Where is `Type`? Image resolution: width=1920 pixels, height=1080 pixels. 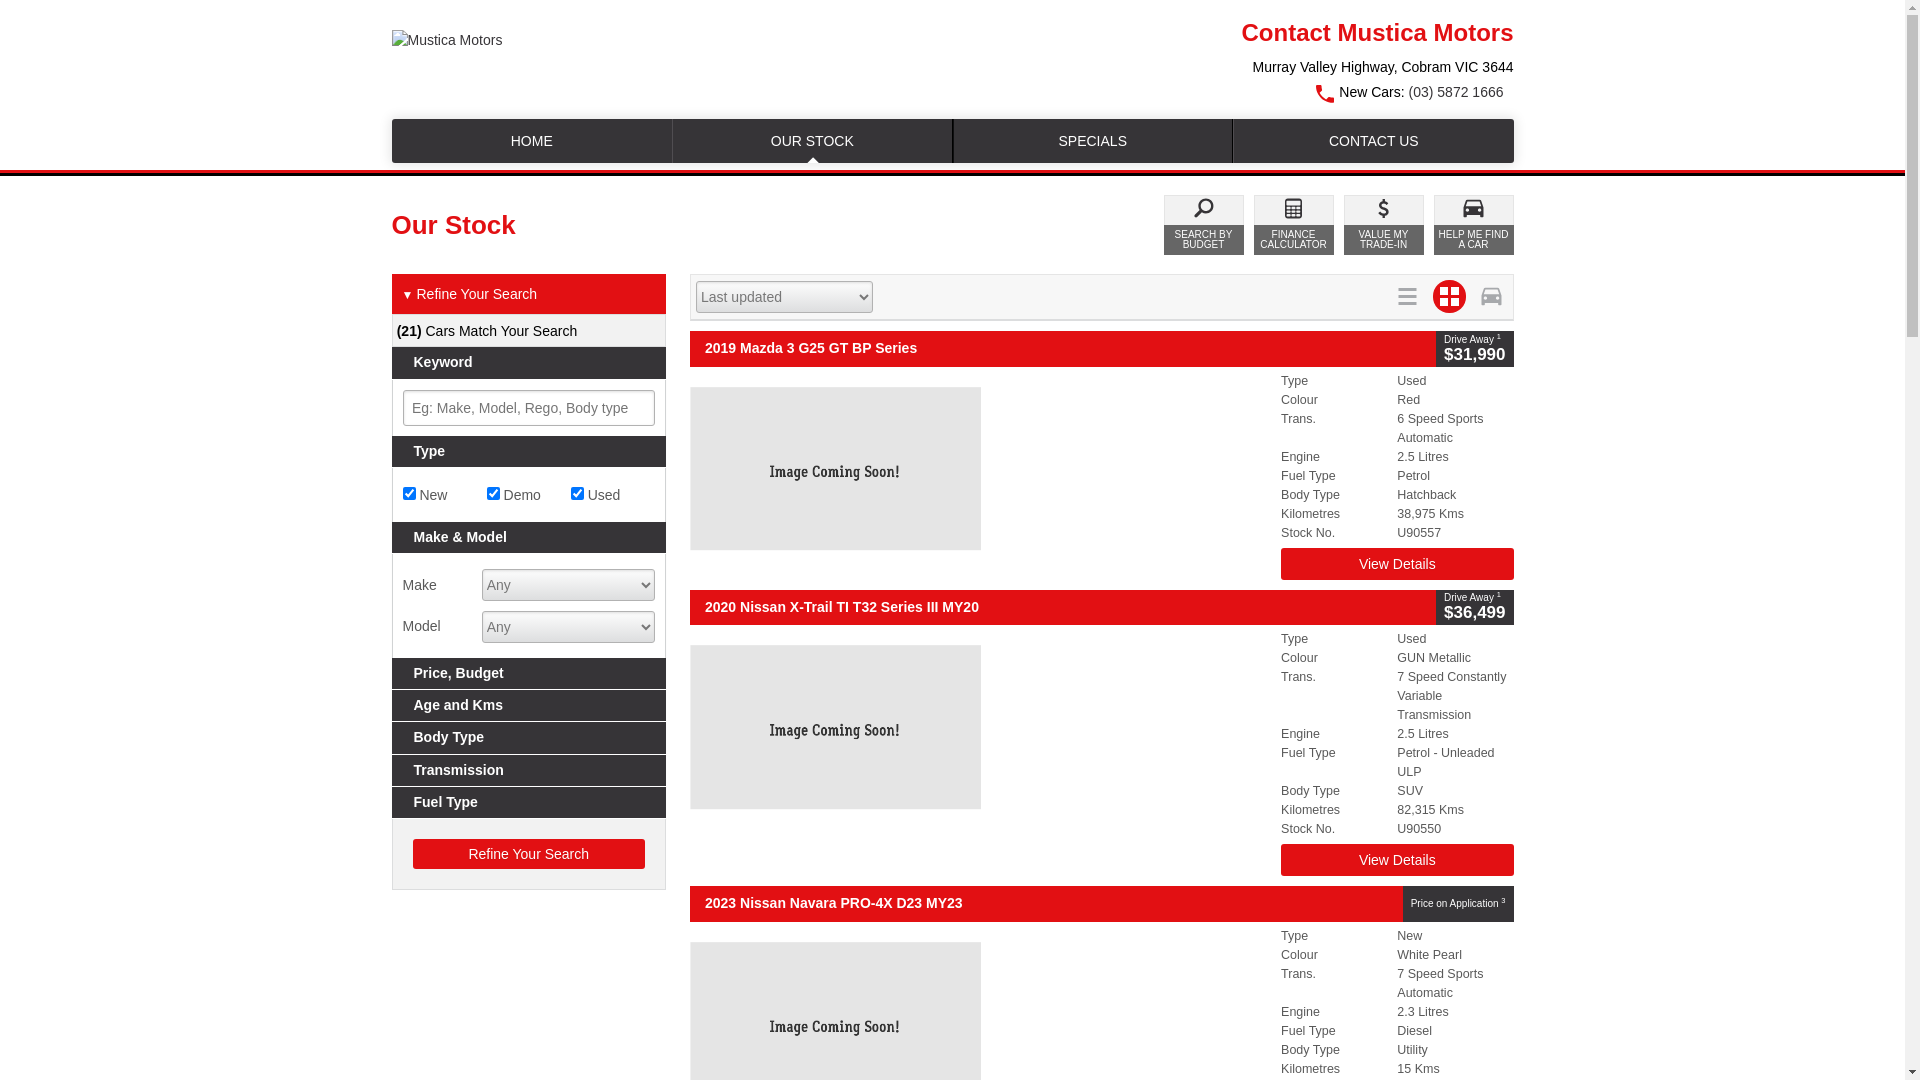
Type is located at coordinates (530, 452).